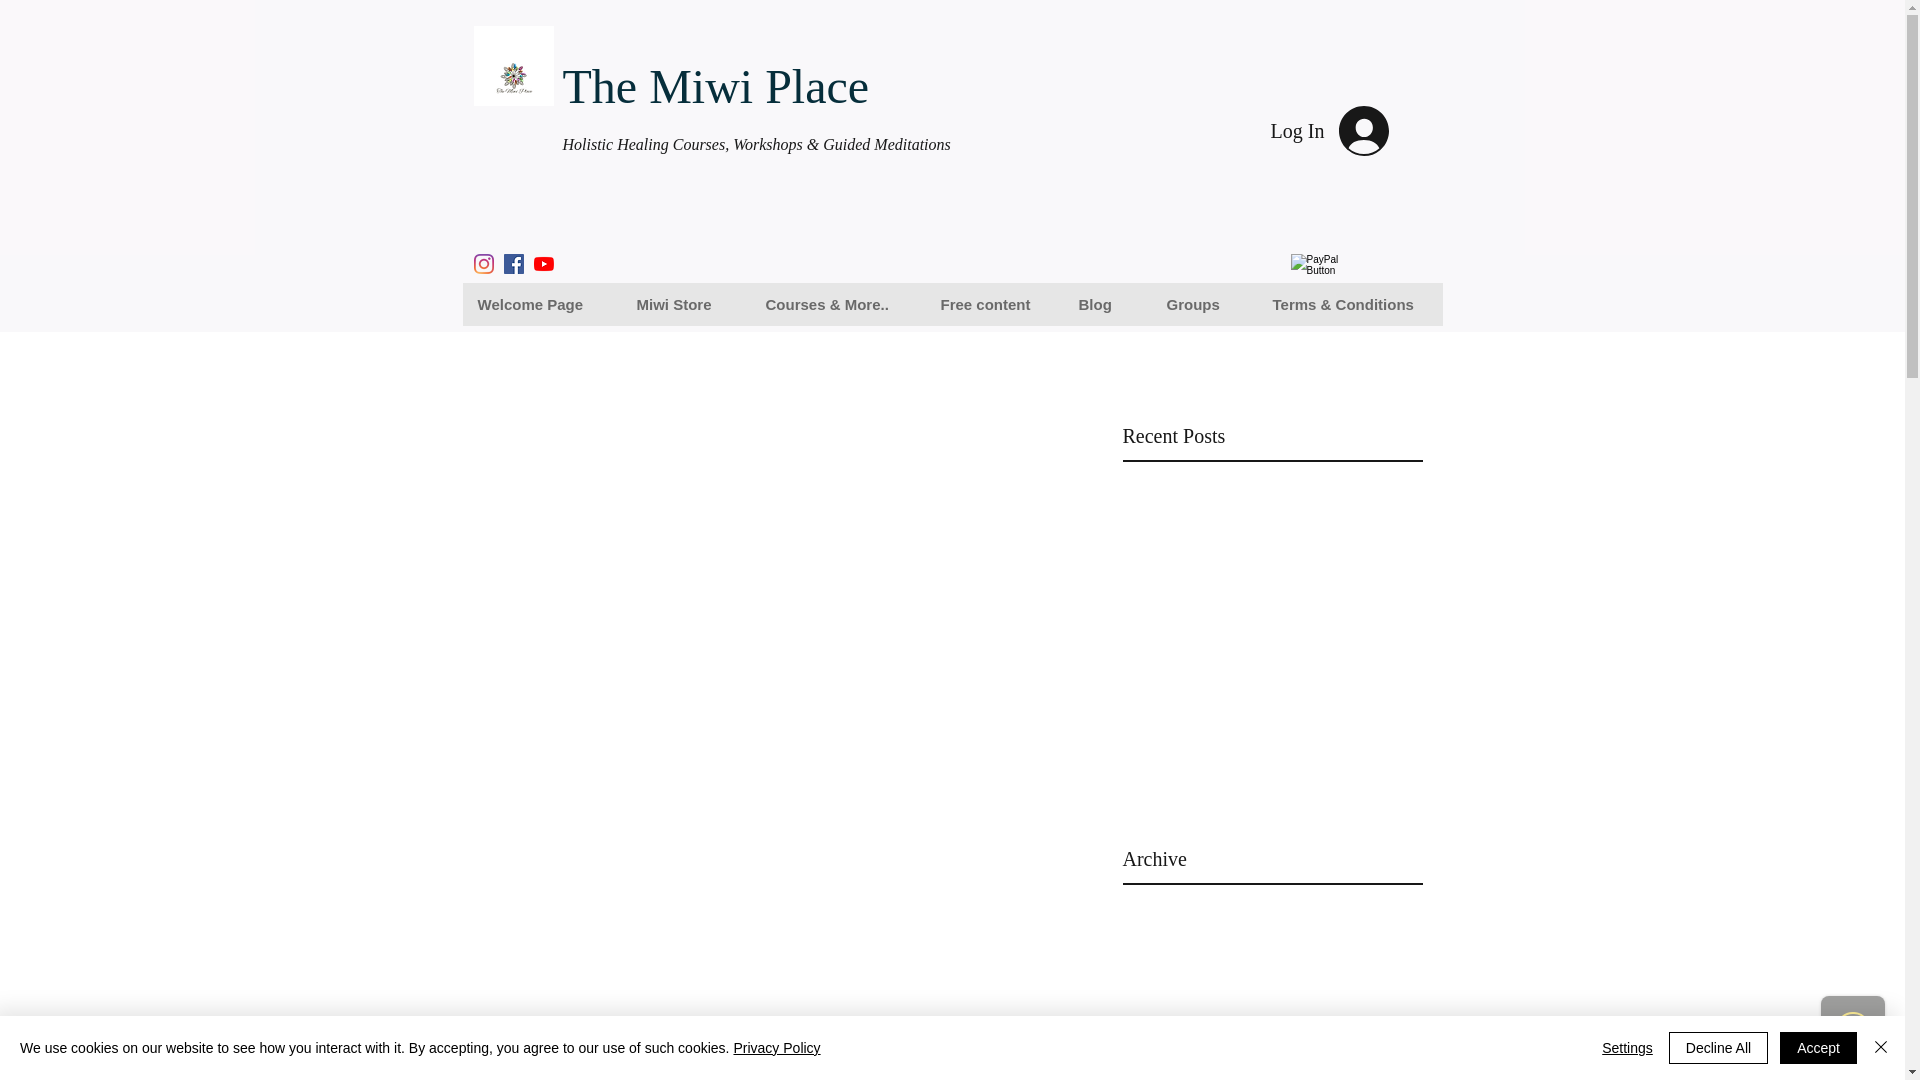 The height and width of the screenshot is (1080, 1920). What do you see at coordinates (1818, 1048) in the screenshot?
I see `Accept` at bounding box center [1818, 1048].